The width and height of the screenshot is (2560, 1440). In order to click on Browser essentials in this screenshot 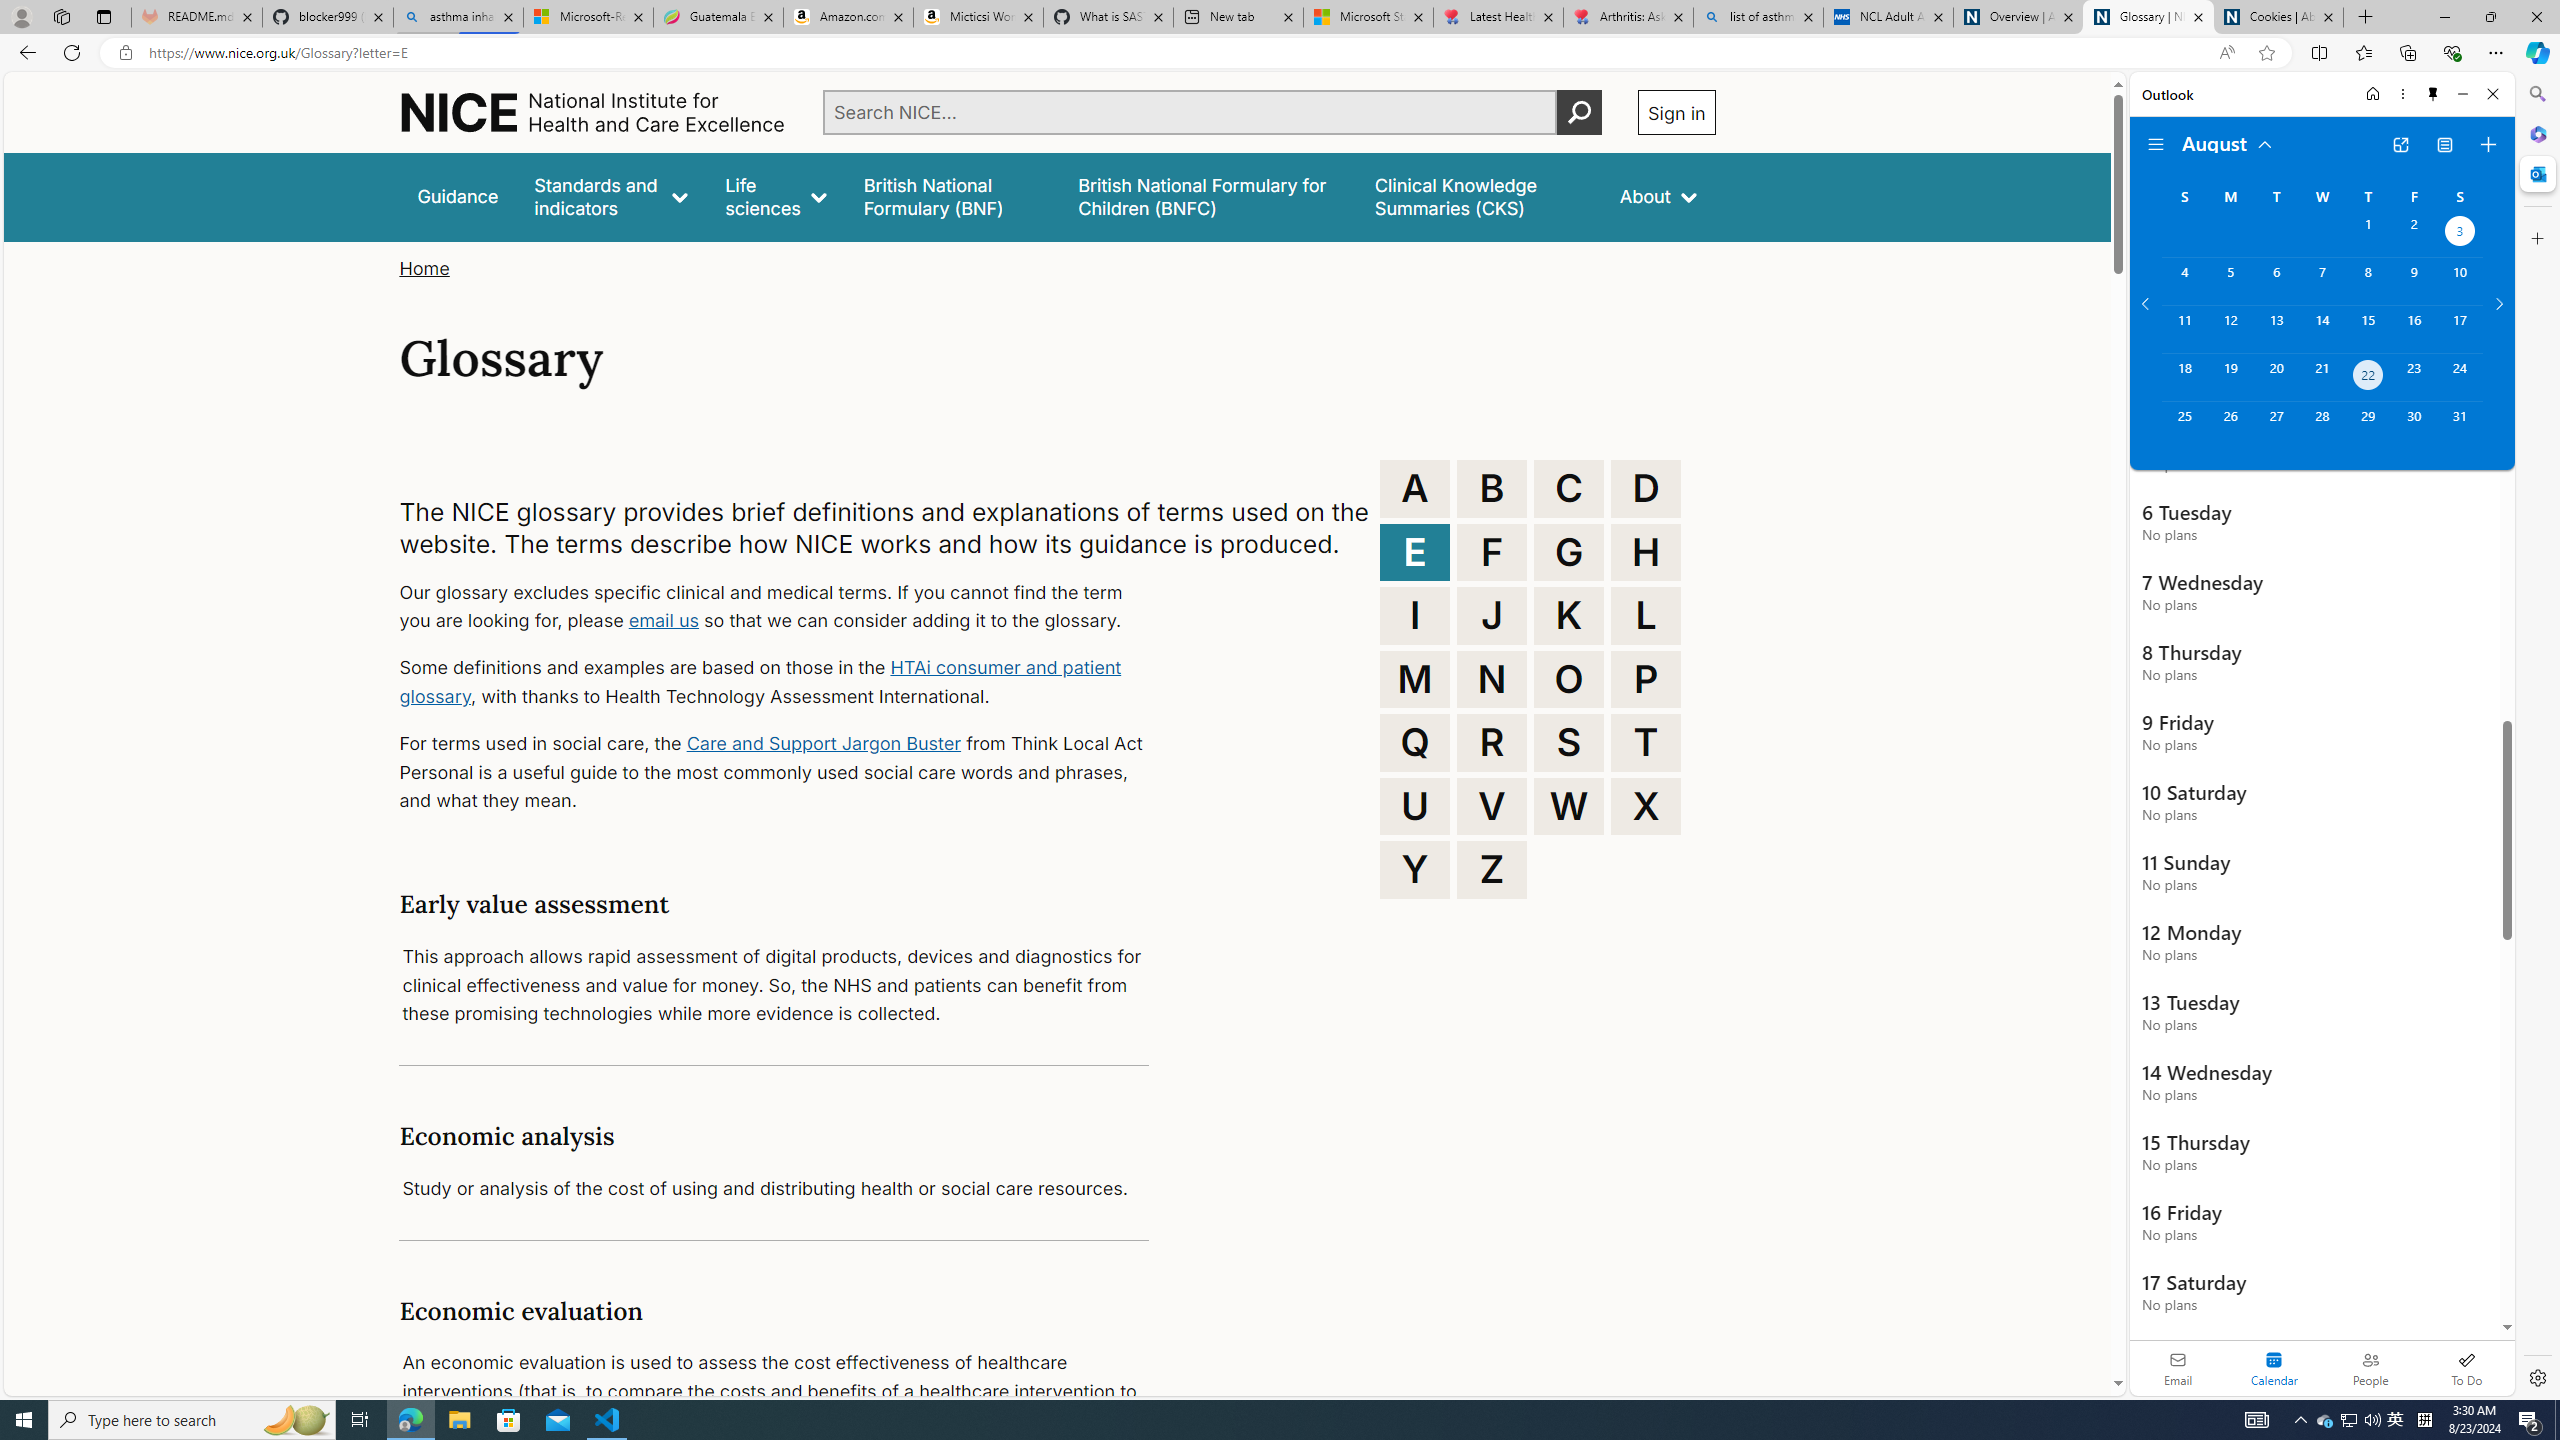, I will do `click(2452, 52)`.